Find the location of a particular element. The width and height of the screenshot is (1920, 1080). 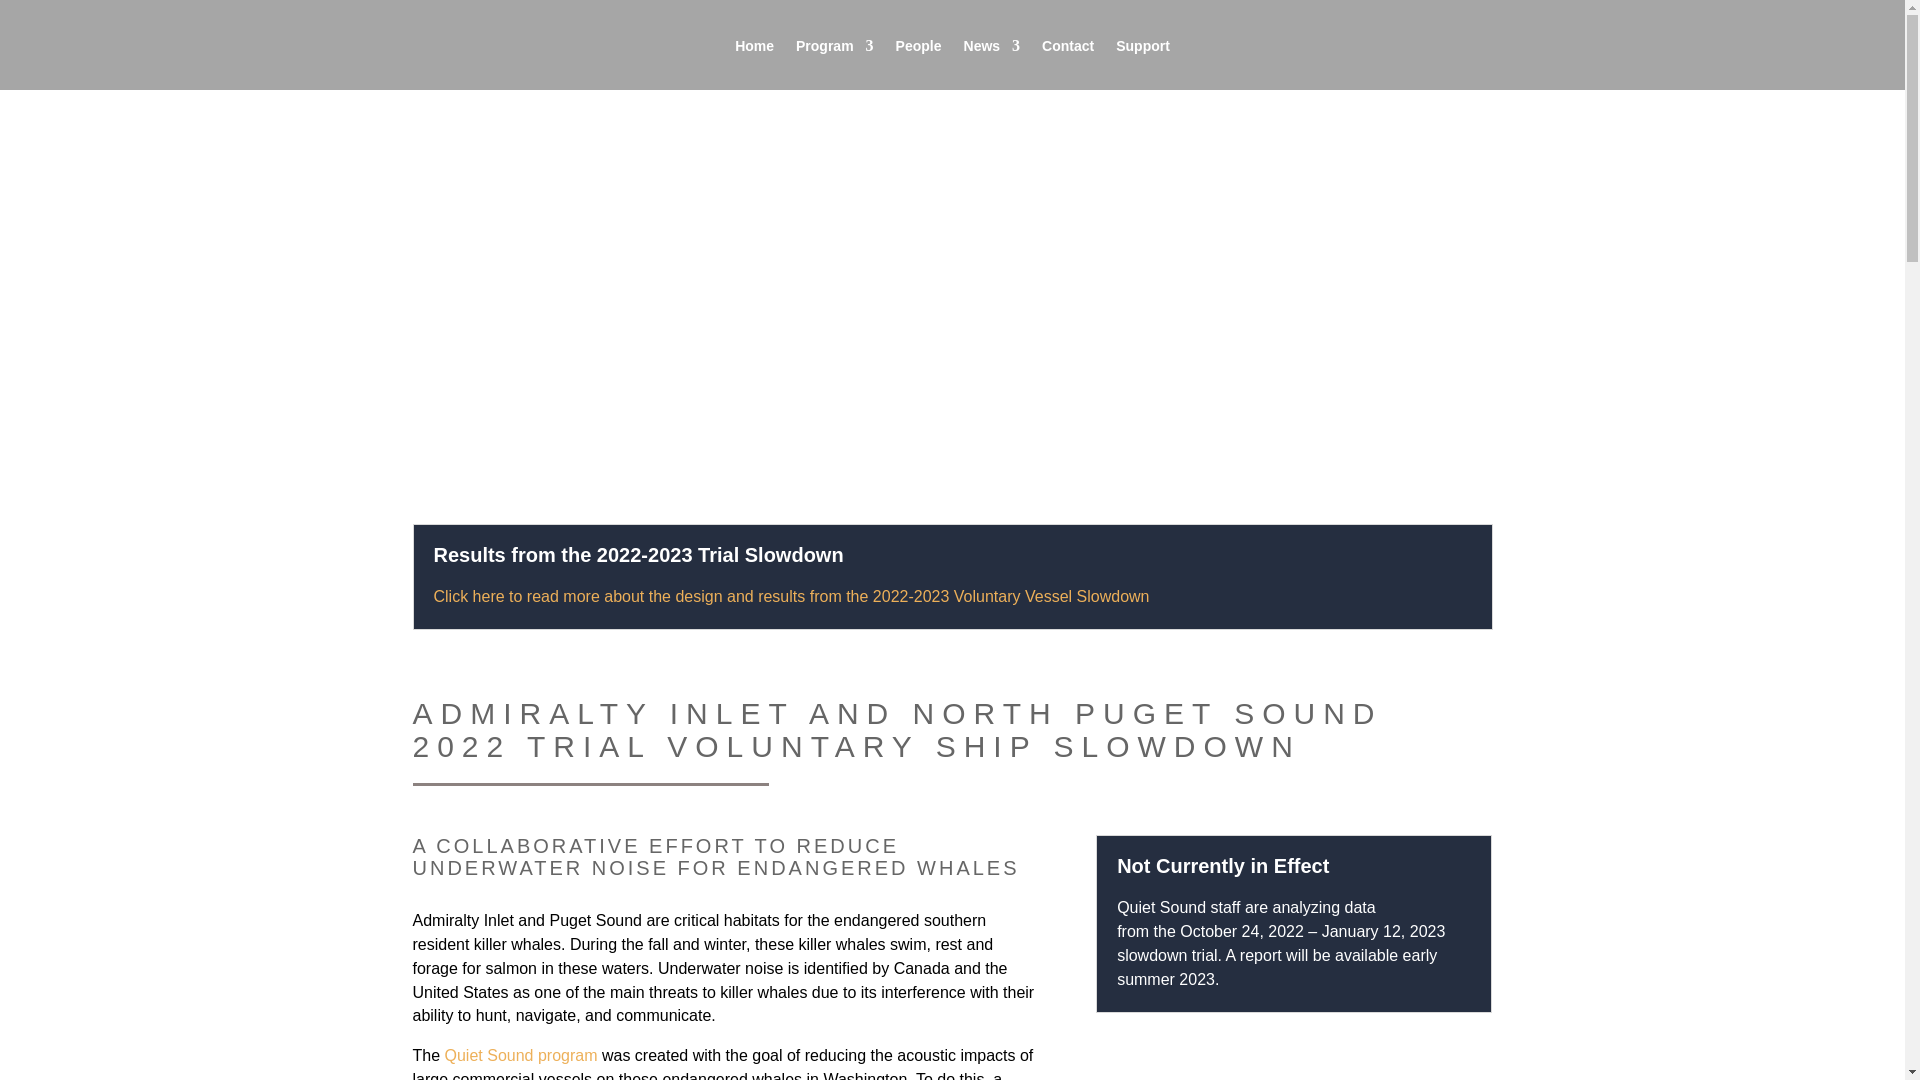

Quiet Sound program is located at coordinates (521, 1054).